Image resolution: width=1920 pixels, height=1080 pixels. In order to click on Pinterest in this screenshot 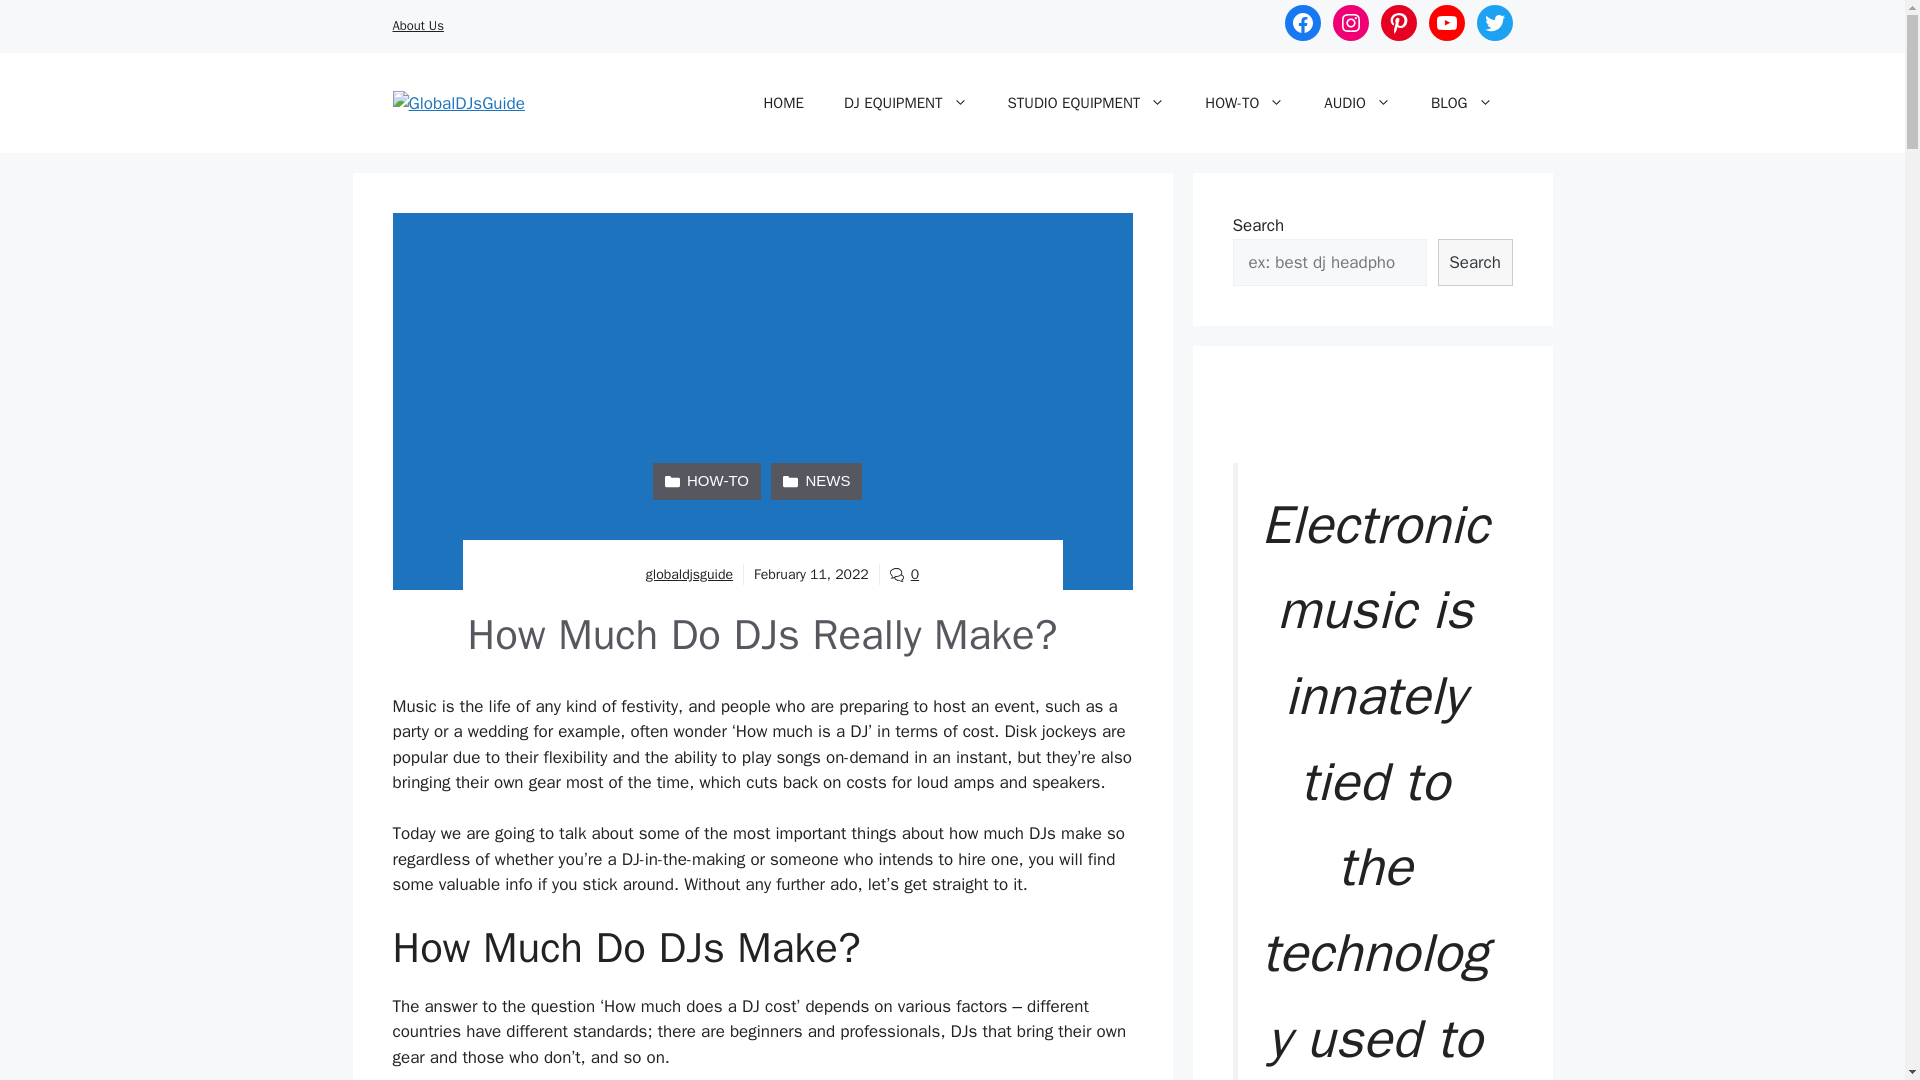, I will do `click(1398, 23)`.